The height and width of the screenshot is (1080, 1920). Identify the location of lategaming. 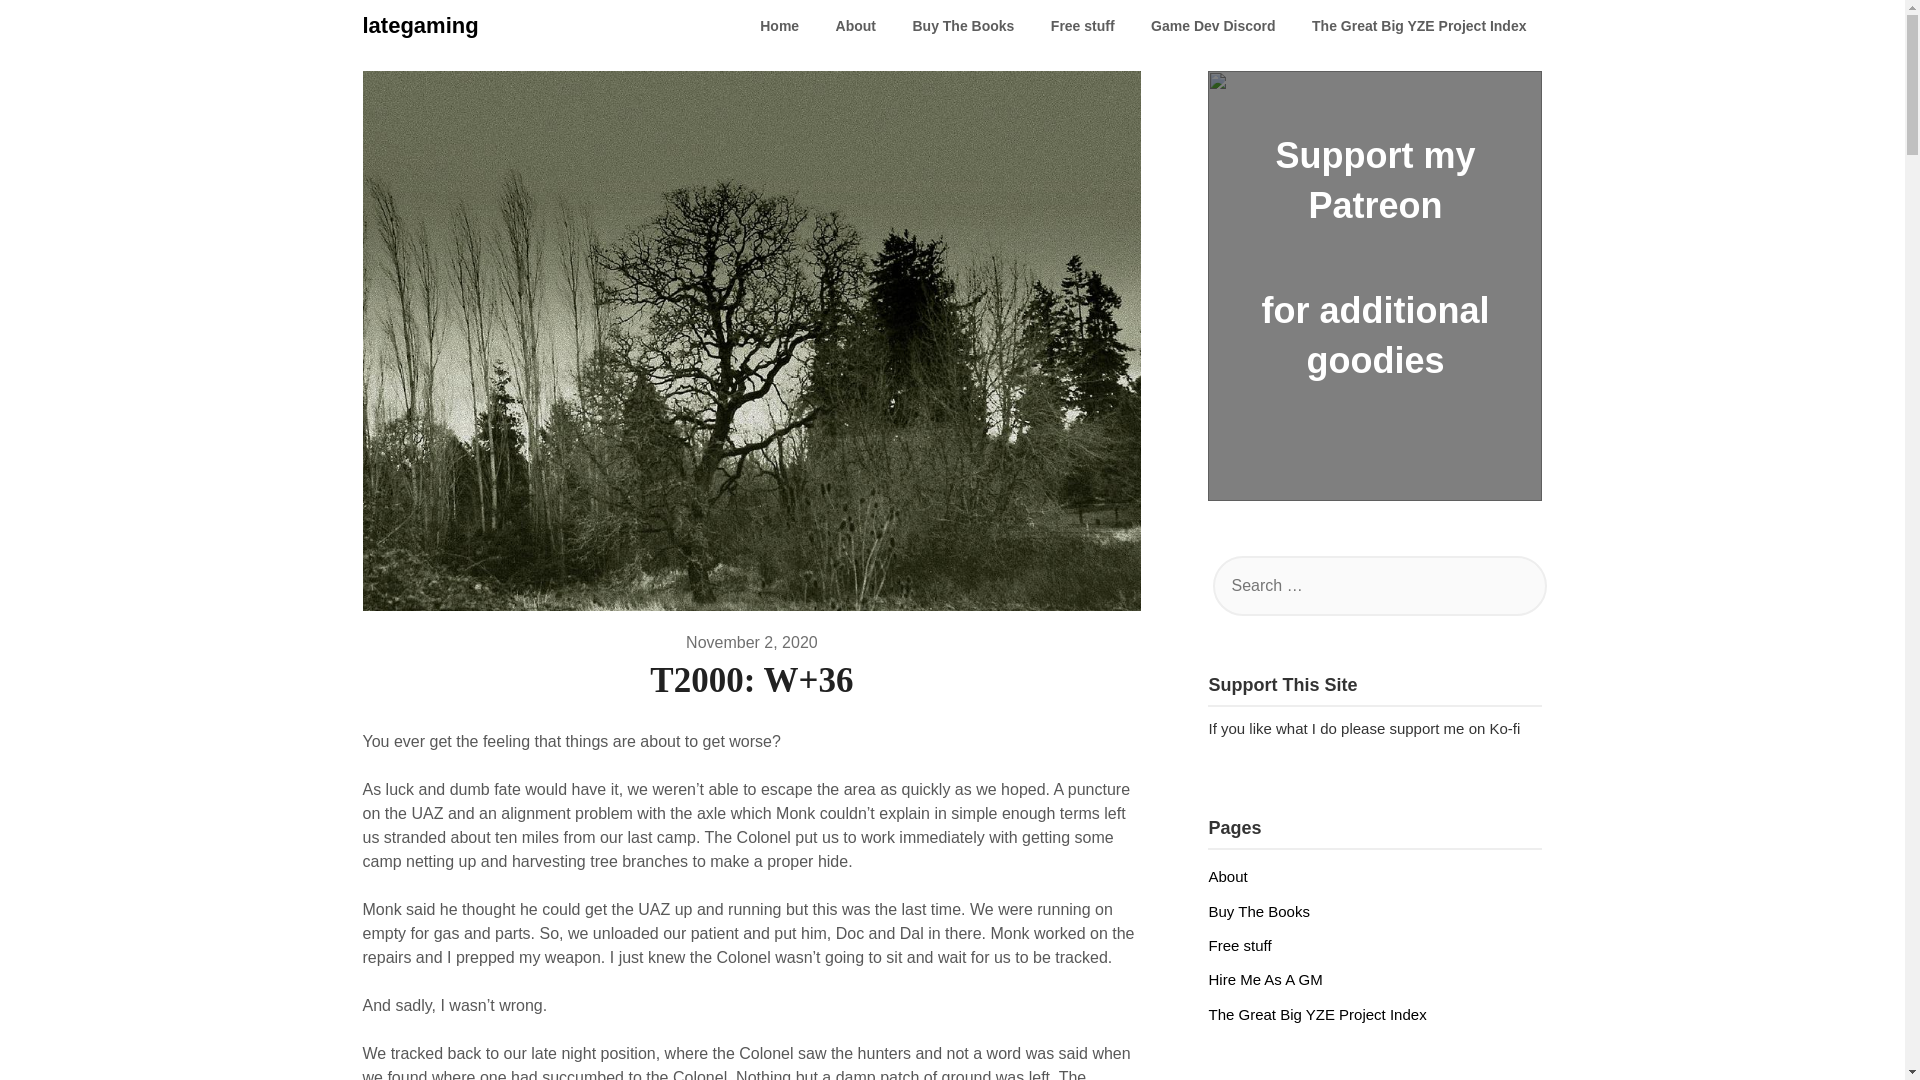
(420, 26).